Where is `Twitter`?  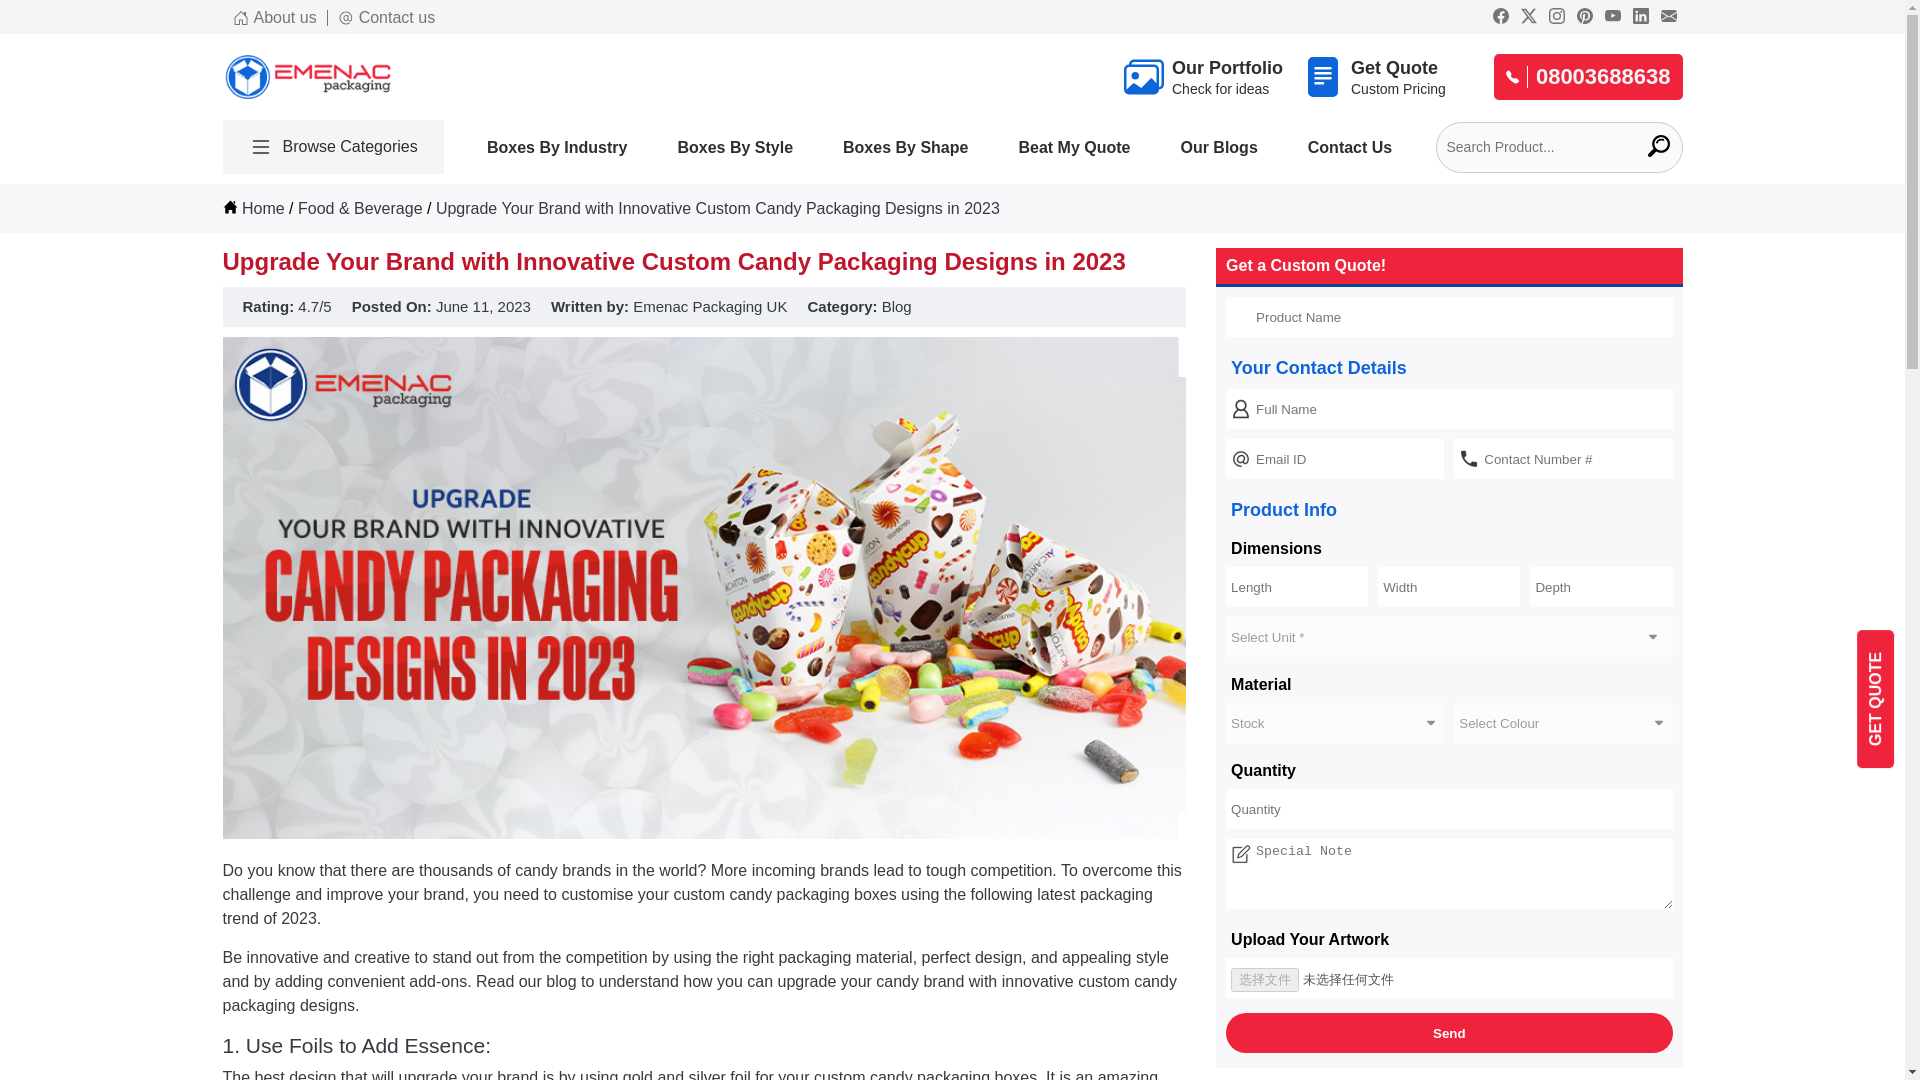 Twitter is located at coordinates (1668, 18).